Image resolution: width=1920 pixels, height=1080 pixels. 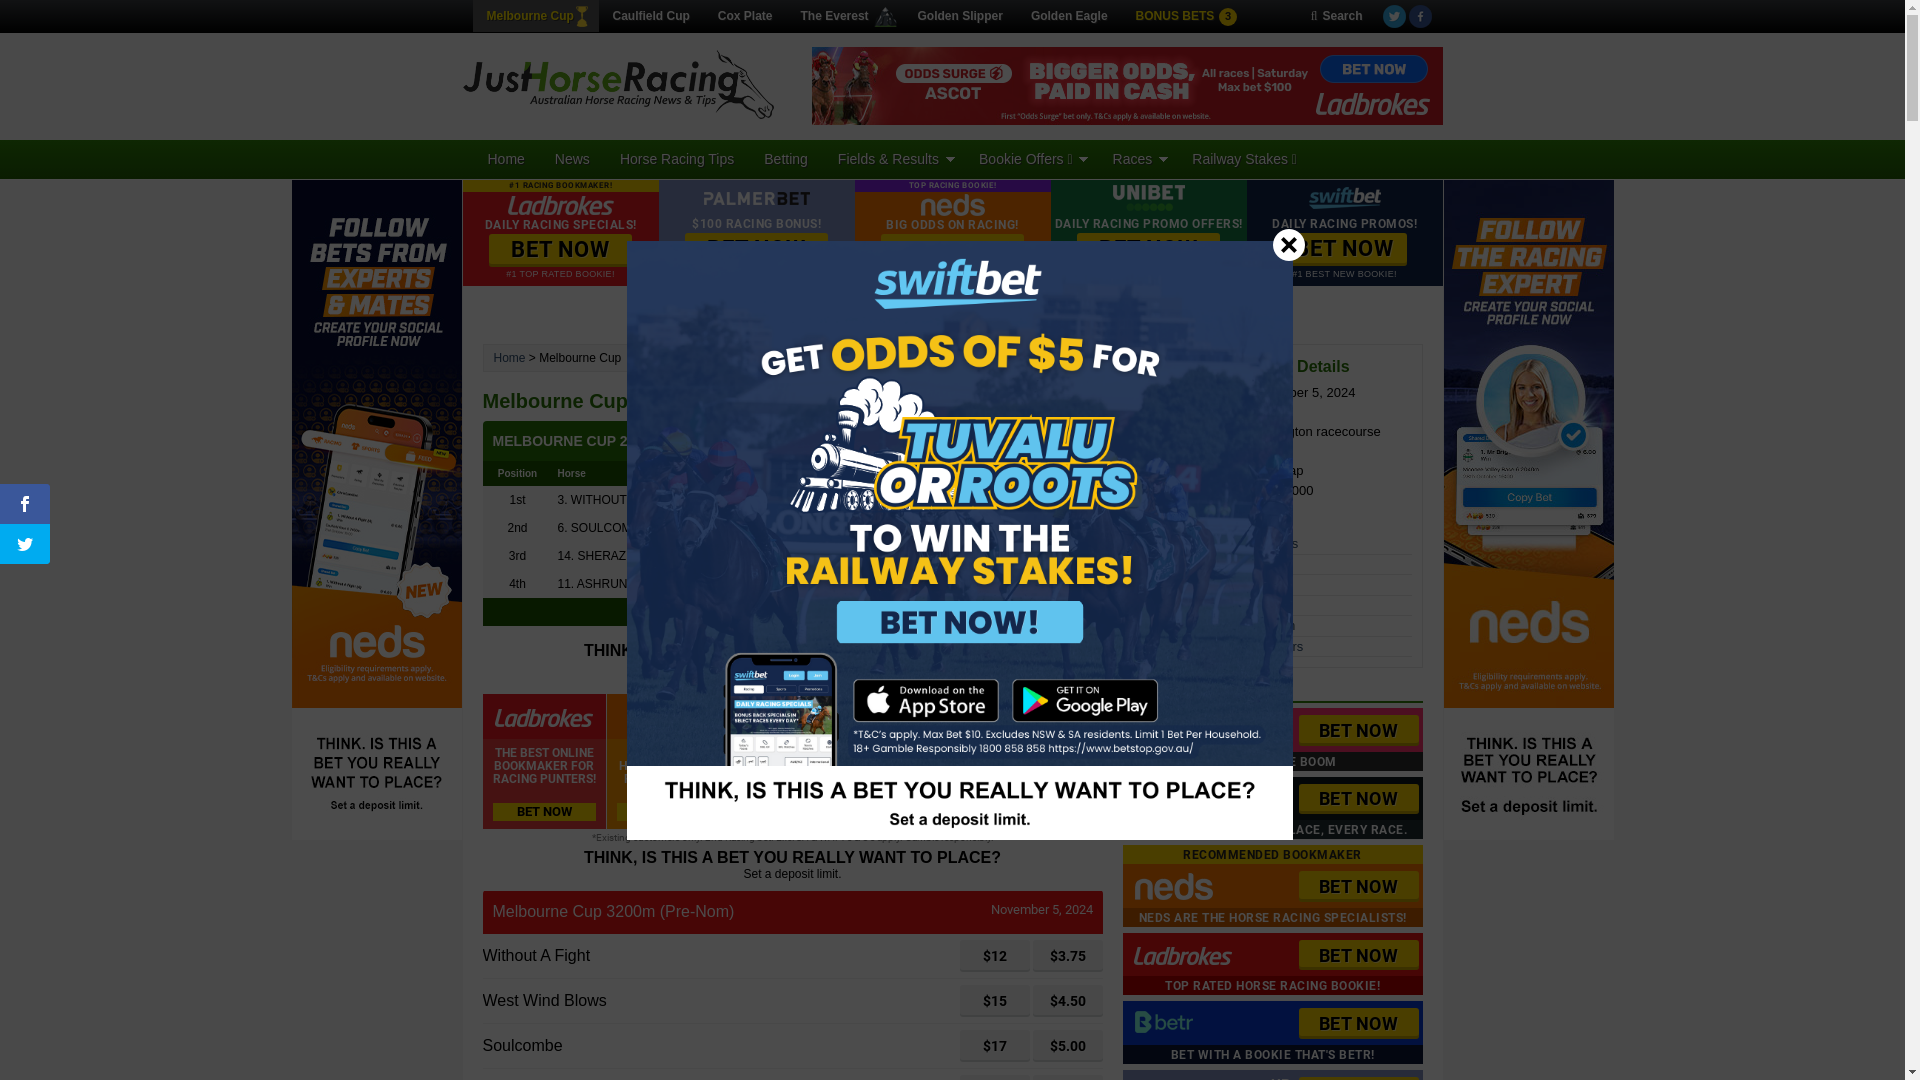 What do you see at coordinates (995, 1046) in the screenshot?
I see `$17` at bounding box center [995, 1046].